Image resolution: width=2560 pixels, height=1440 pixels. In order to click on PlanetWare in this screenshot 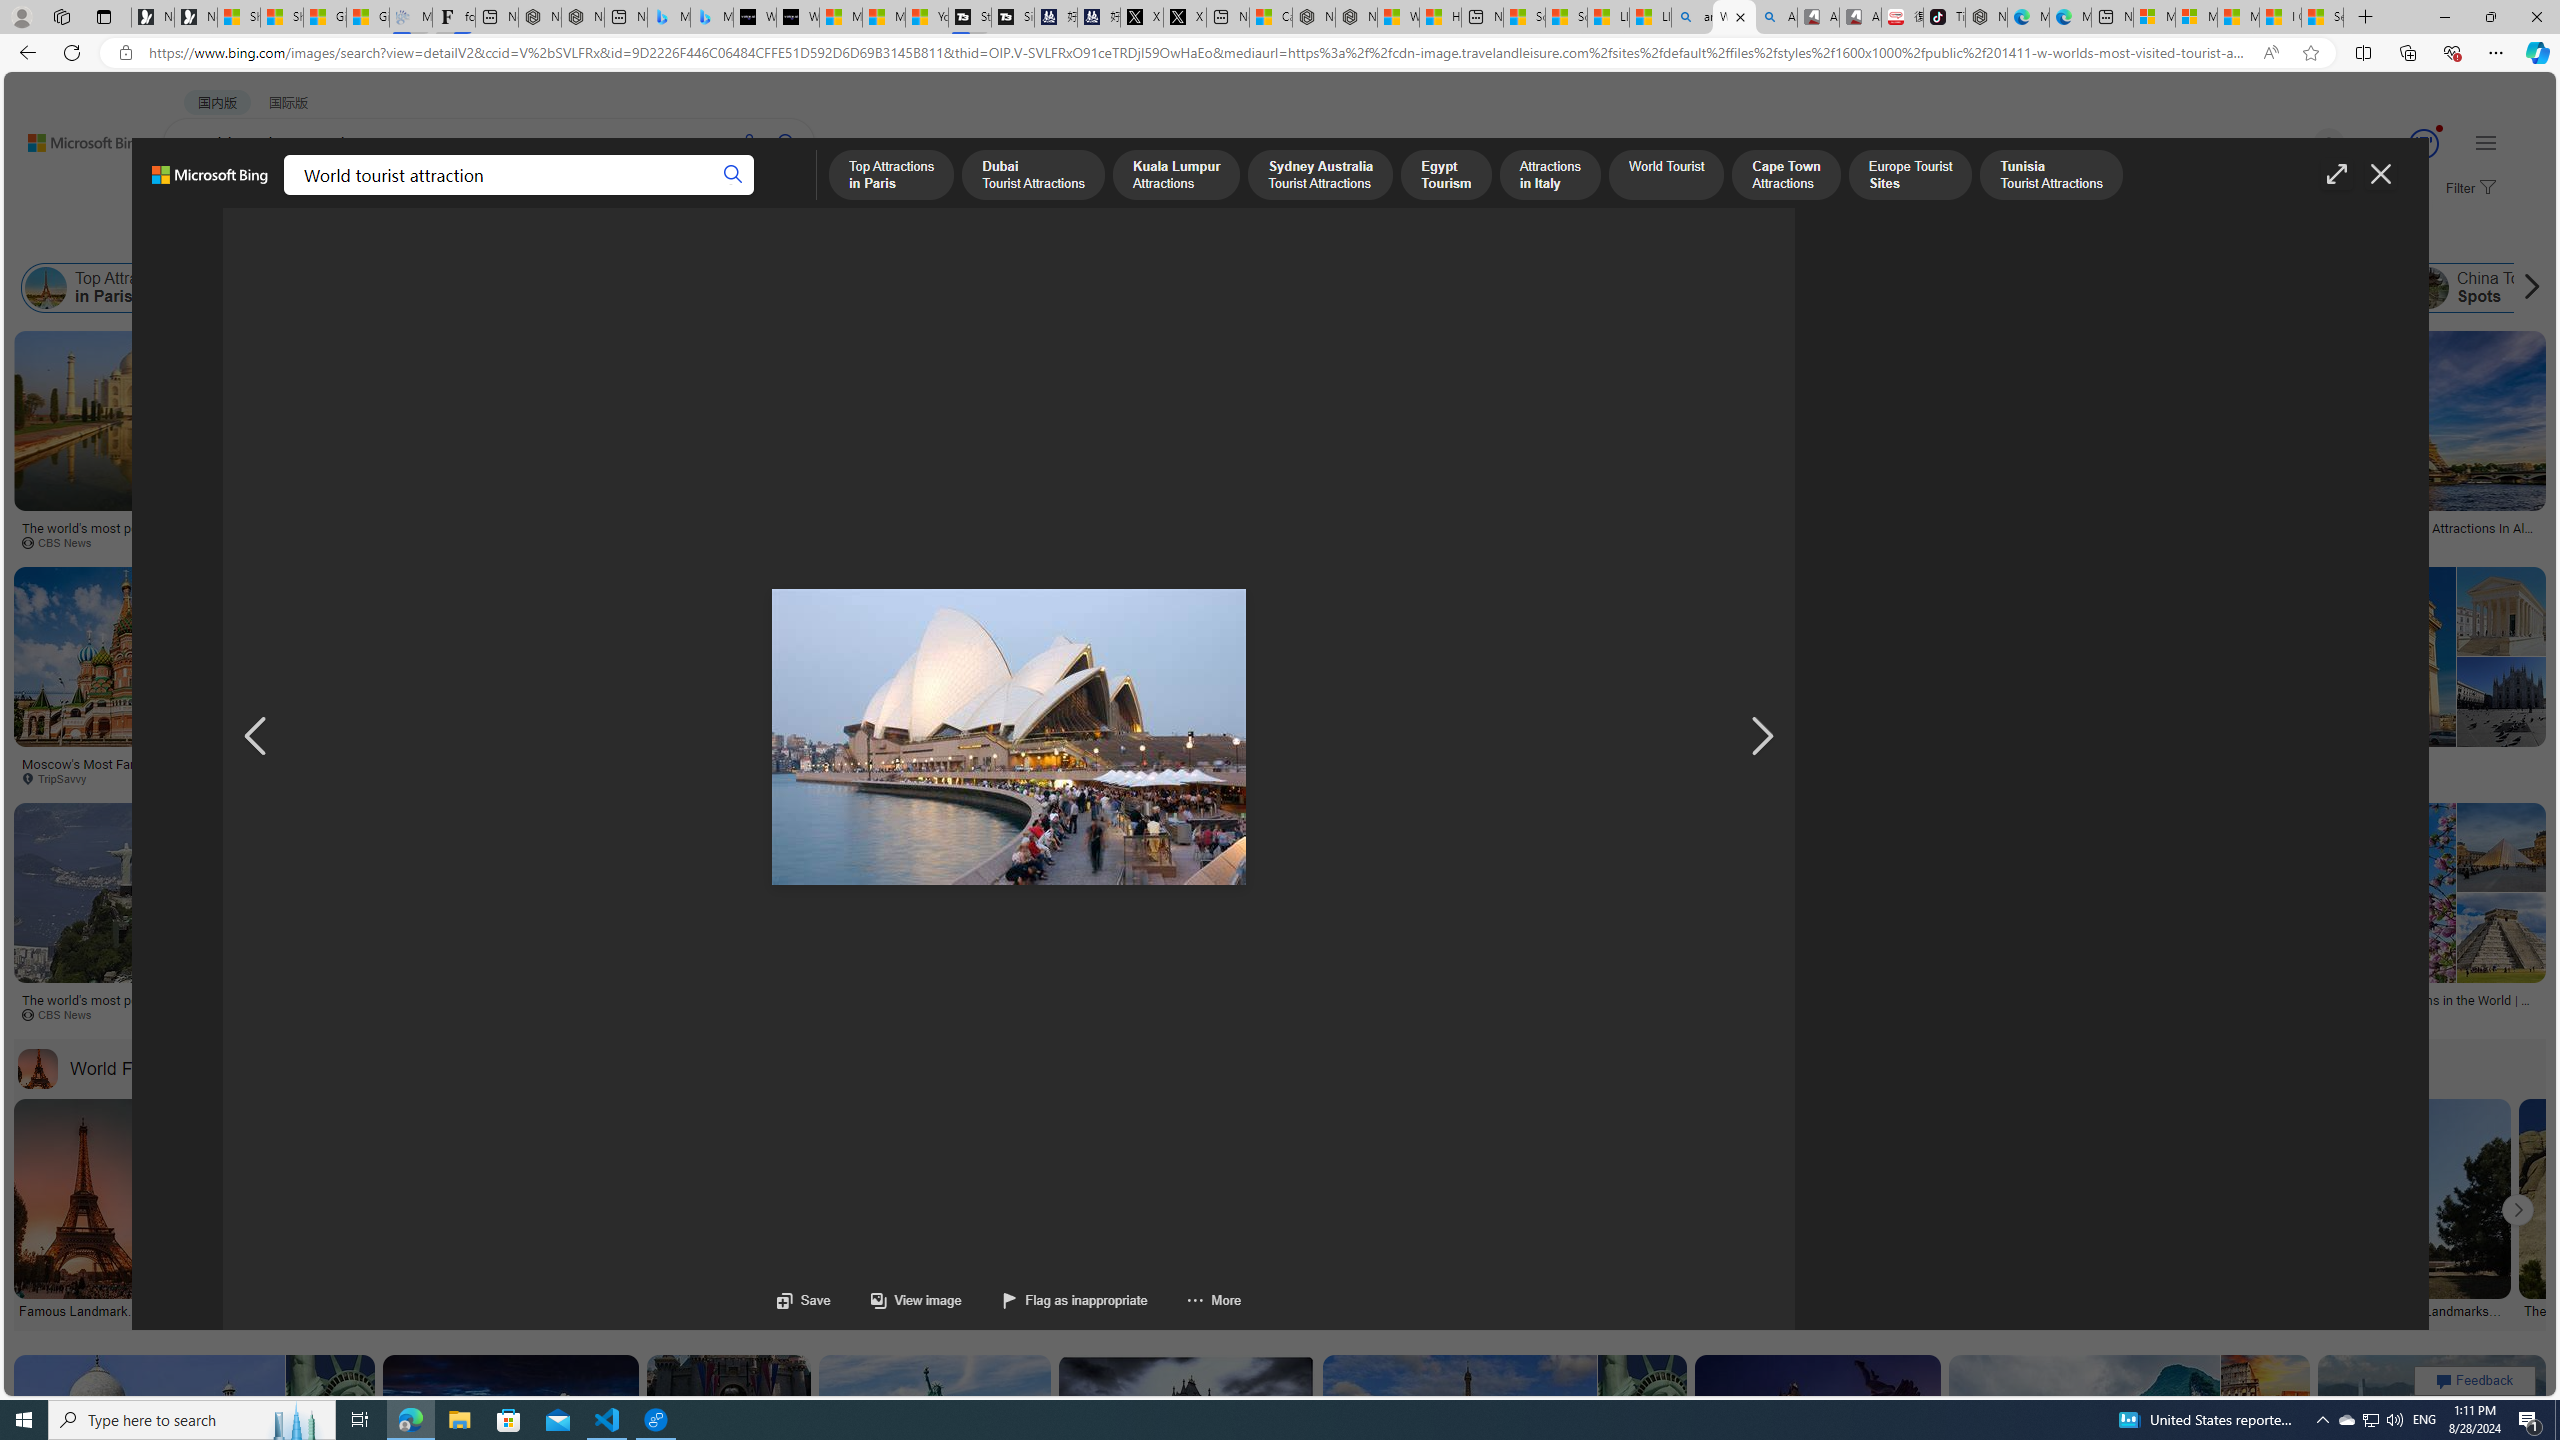, I will do `click(2296, 1014)`.